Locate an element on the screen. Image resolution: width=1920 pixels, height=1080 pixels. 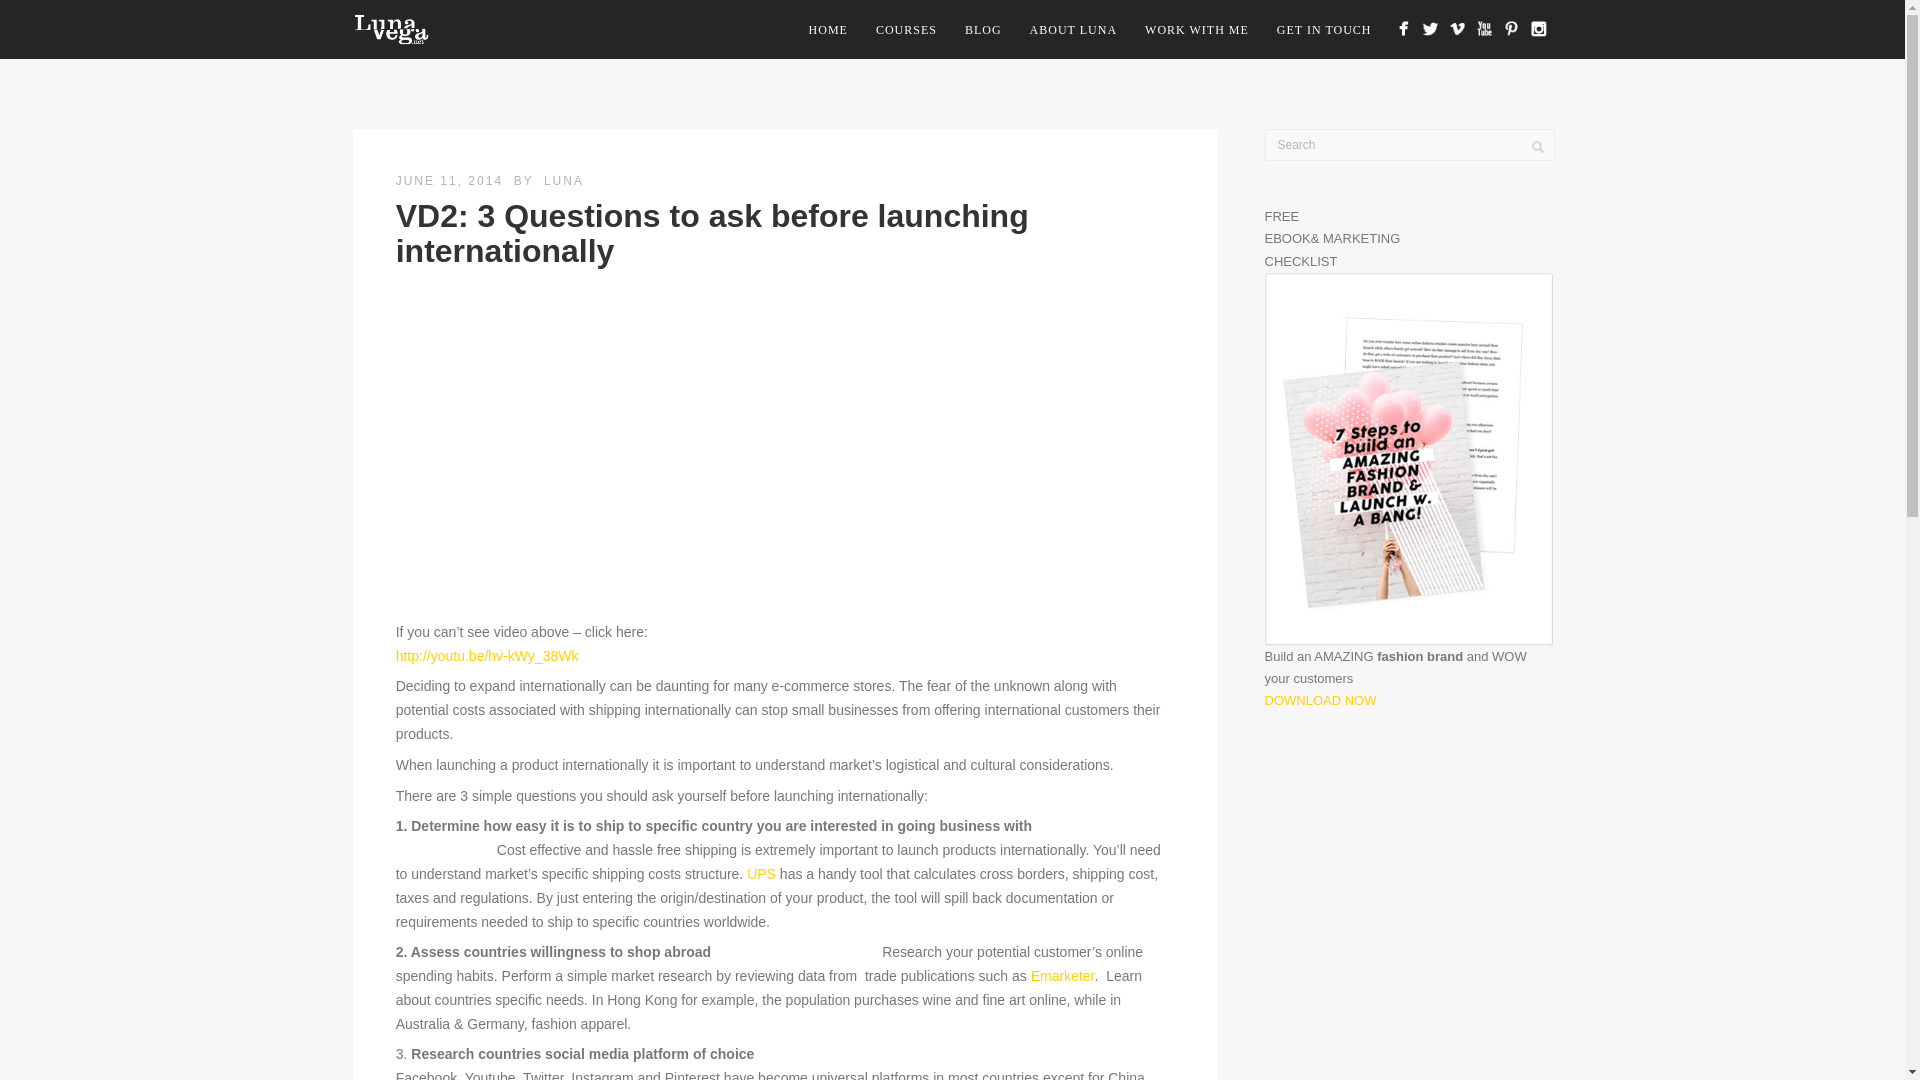
UPS is located at coordinates (760, 874).